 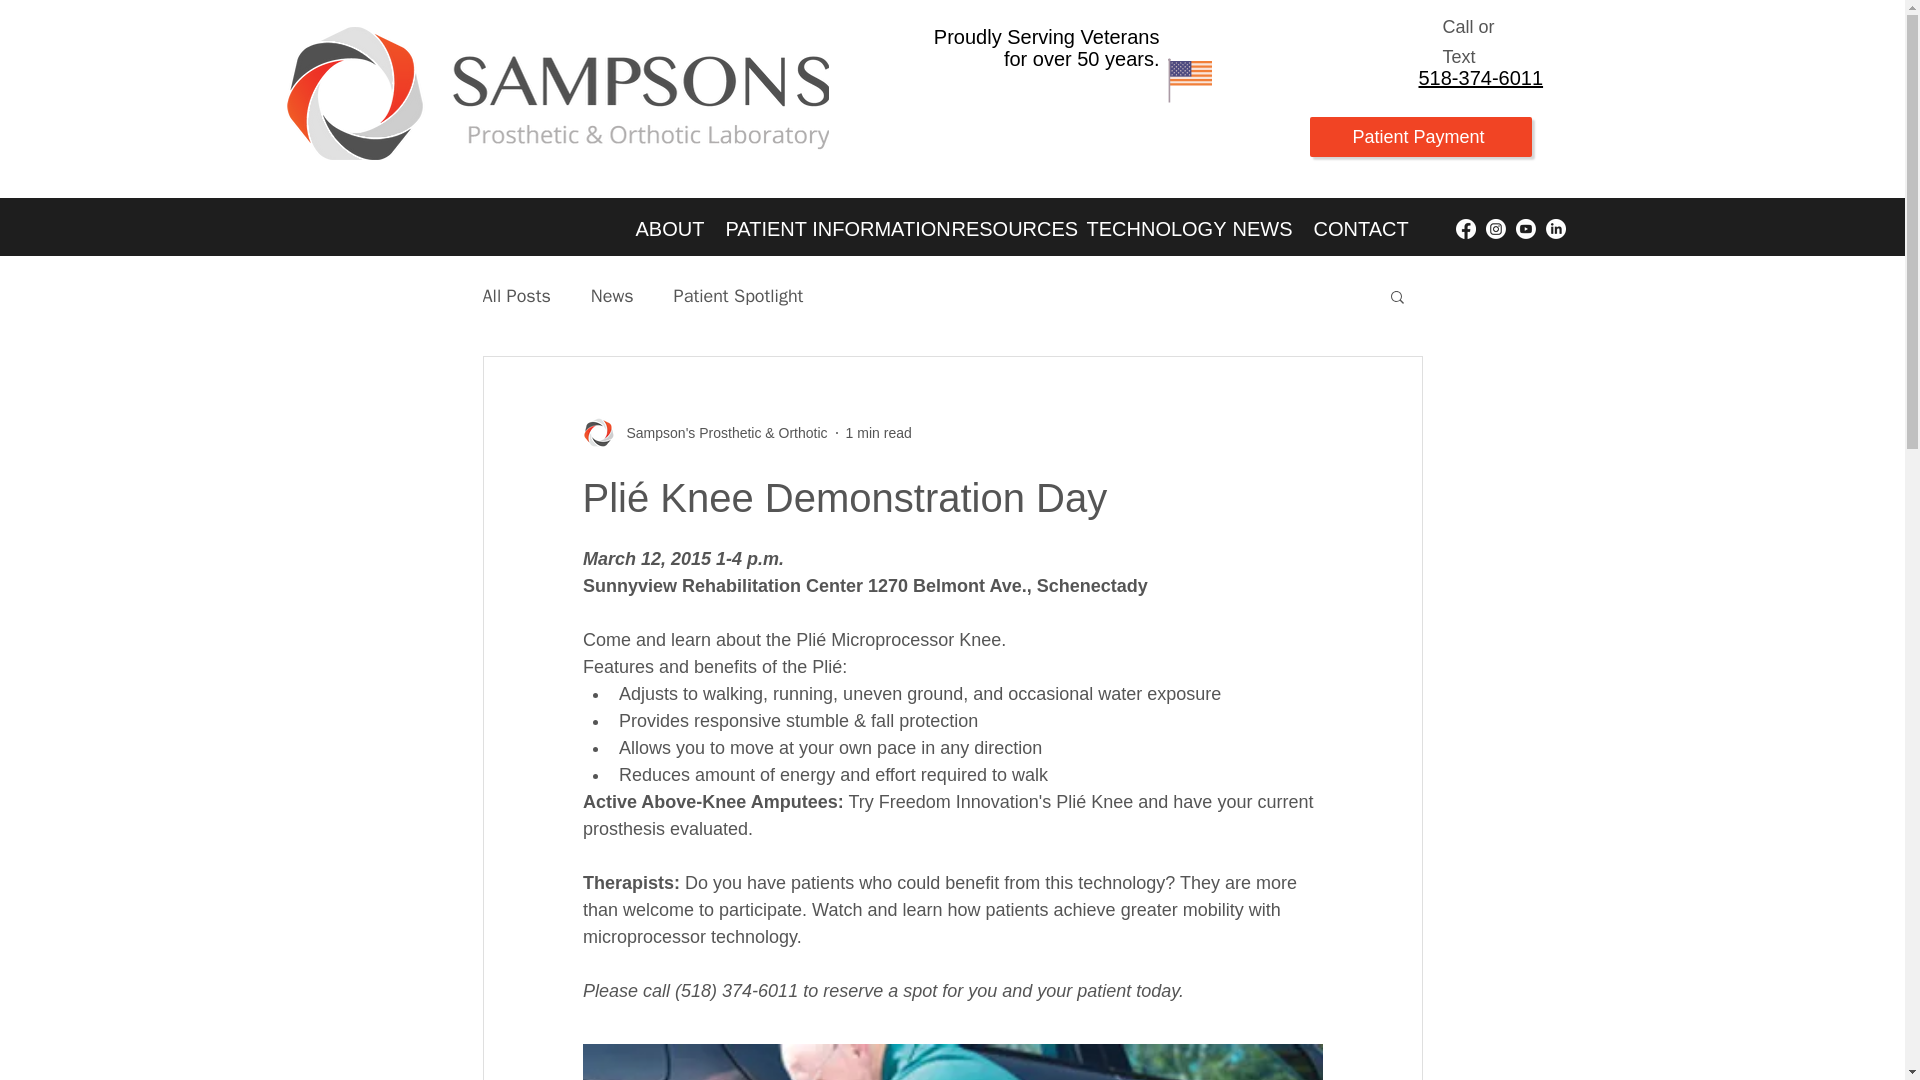 What do you see at coordinates (1480, 77) in the screenshot?
I see `518-374-6011` at bounding box center [1480, 77].